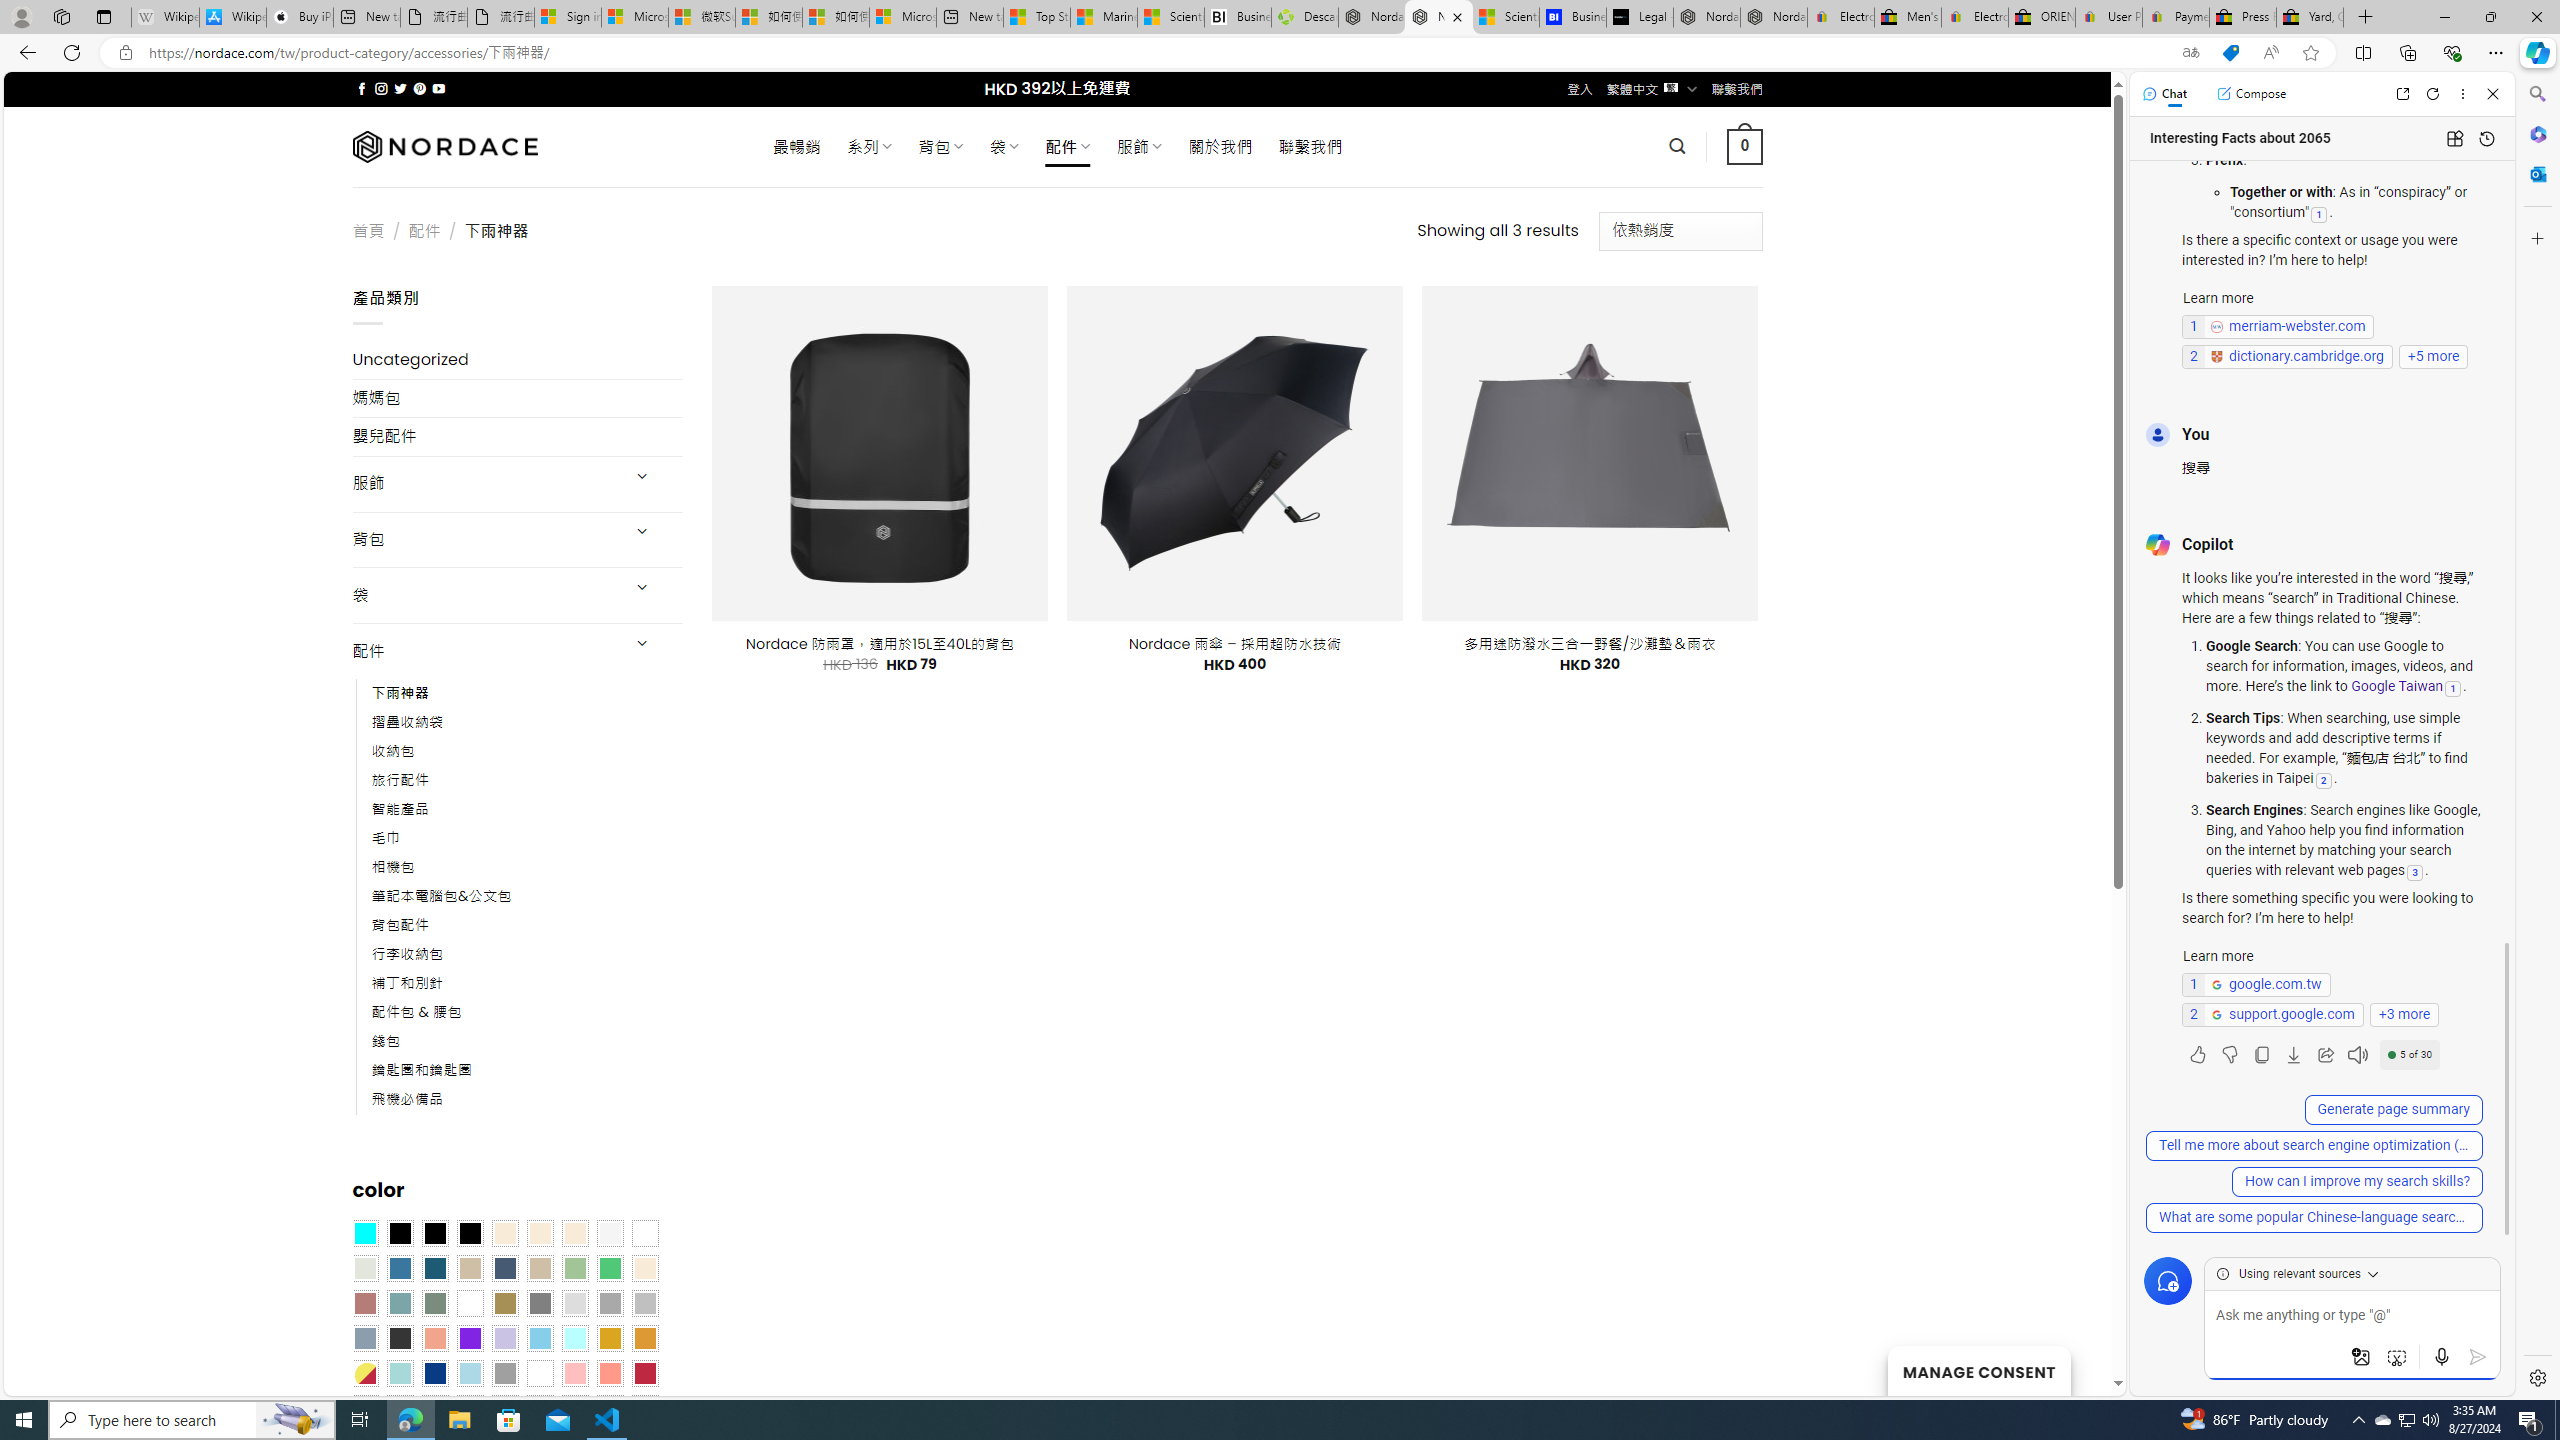 The width and height of the screenshot is (2560, 1440). What do you see at coordinates (400, 88) in the screenshot?
I see `Follow on Twitter` at bounding box center [400, 88].